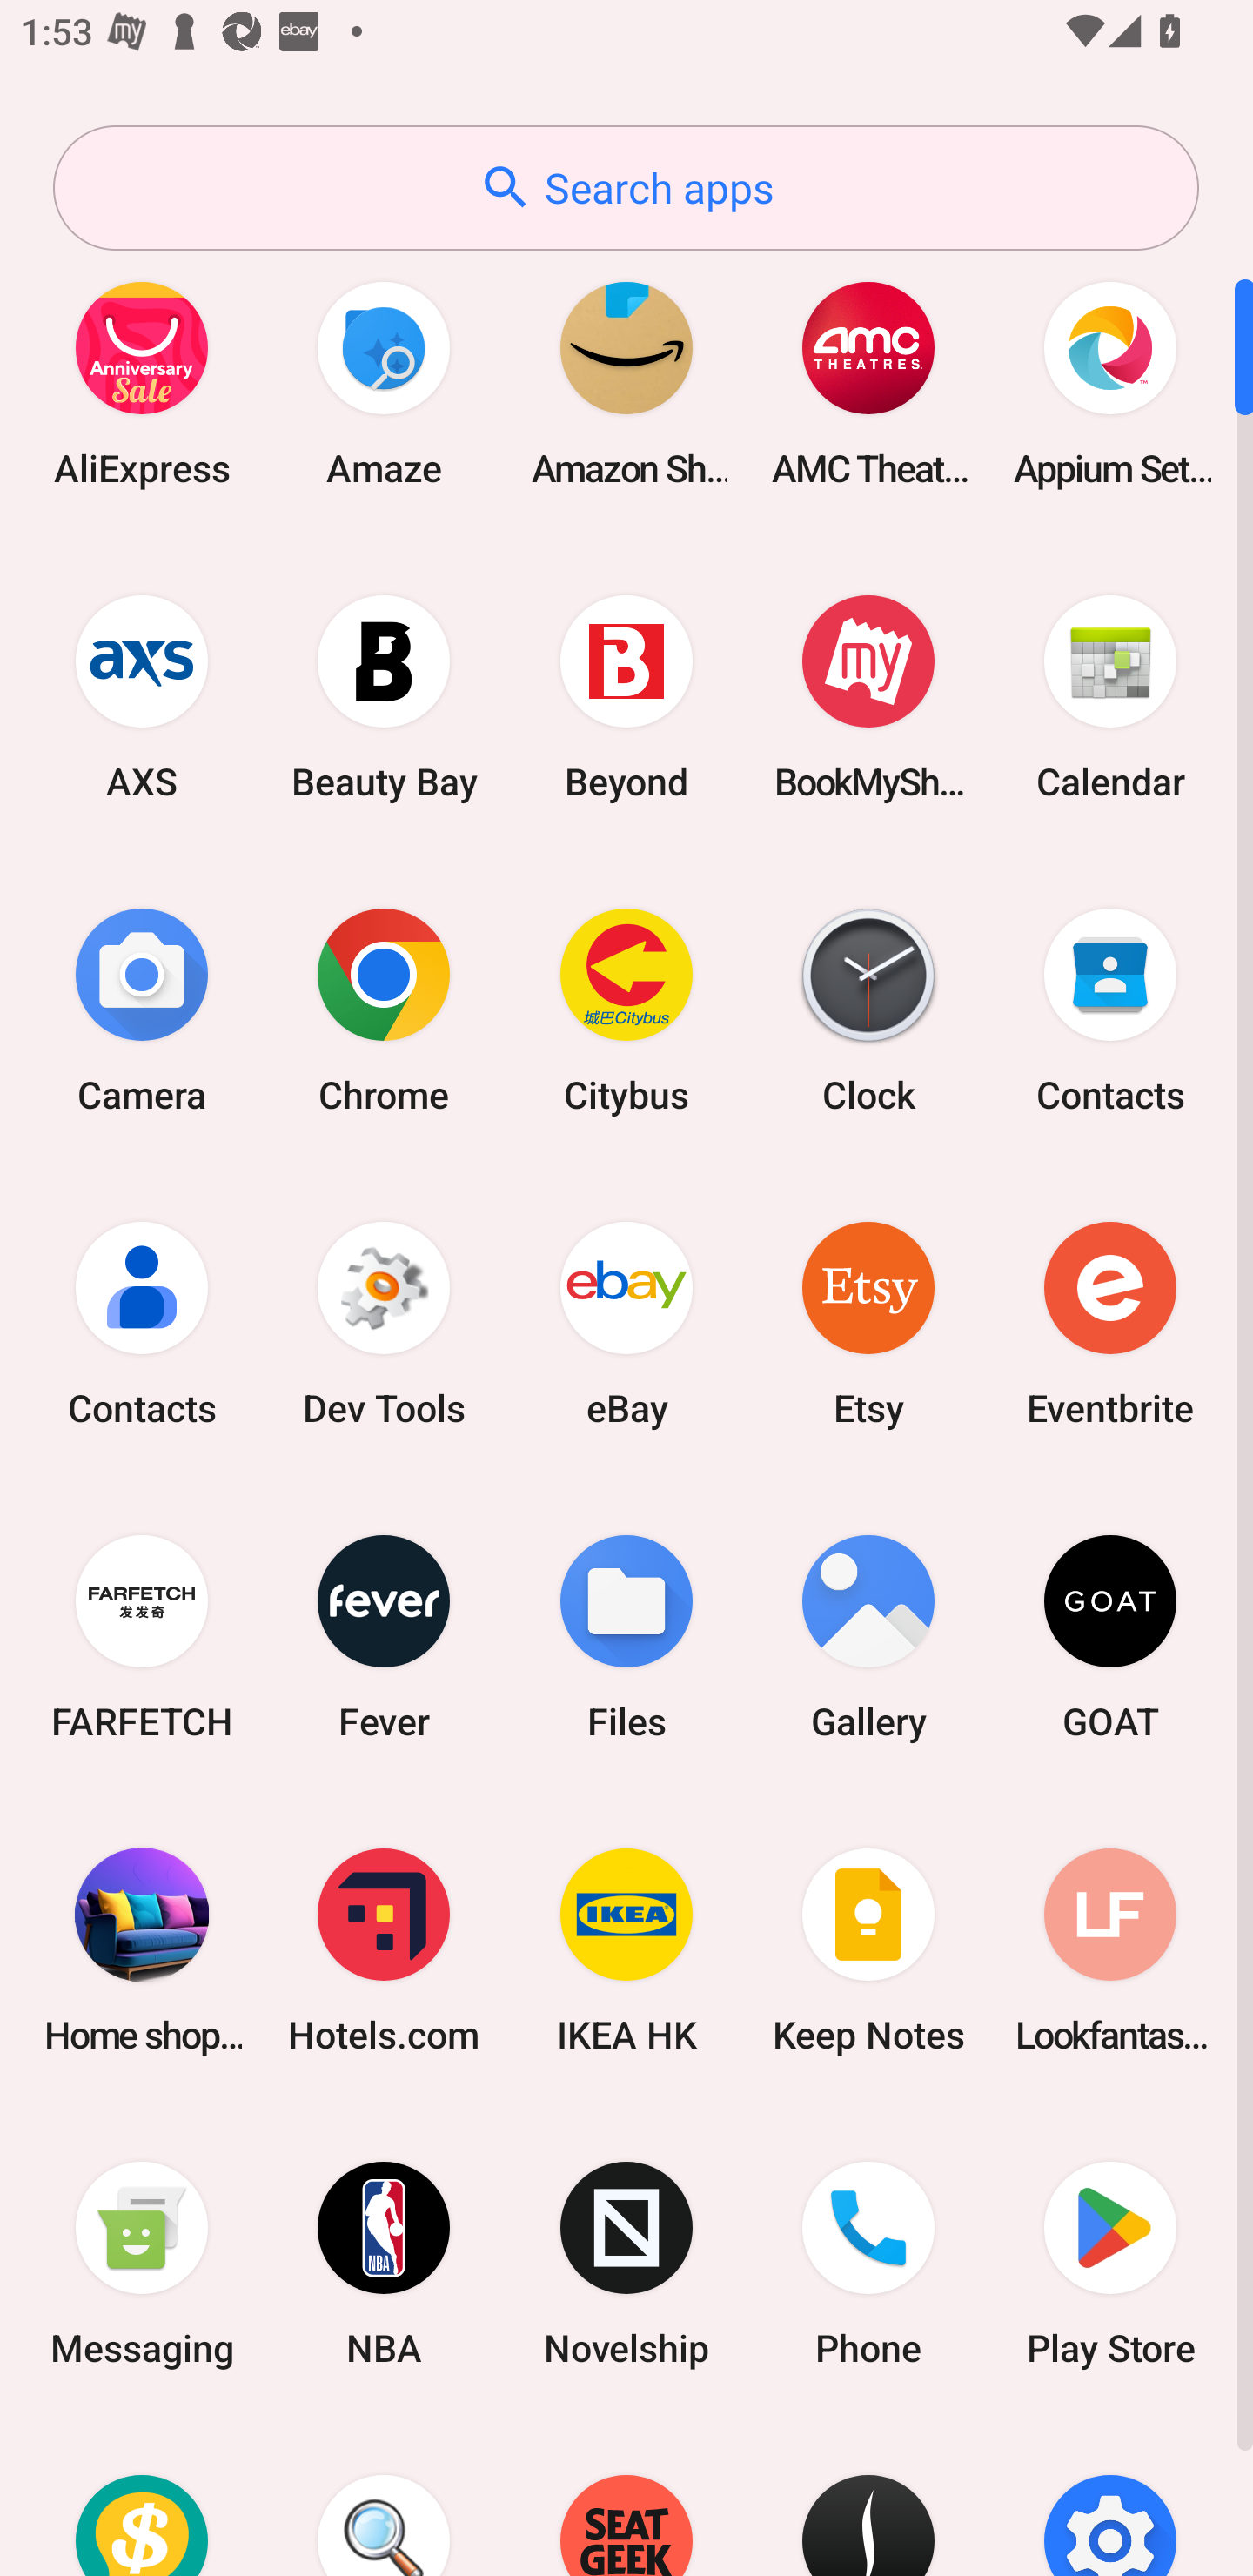 The width and height of the screenshot is (1253, 2576). What do you see at coordinates (384, 696) in the screenshot?
I see `Beauty Bay` at bounding box center [384, 696].